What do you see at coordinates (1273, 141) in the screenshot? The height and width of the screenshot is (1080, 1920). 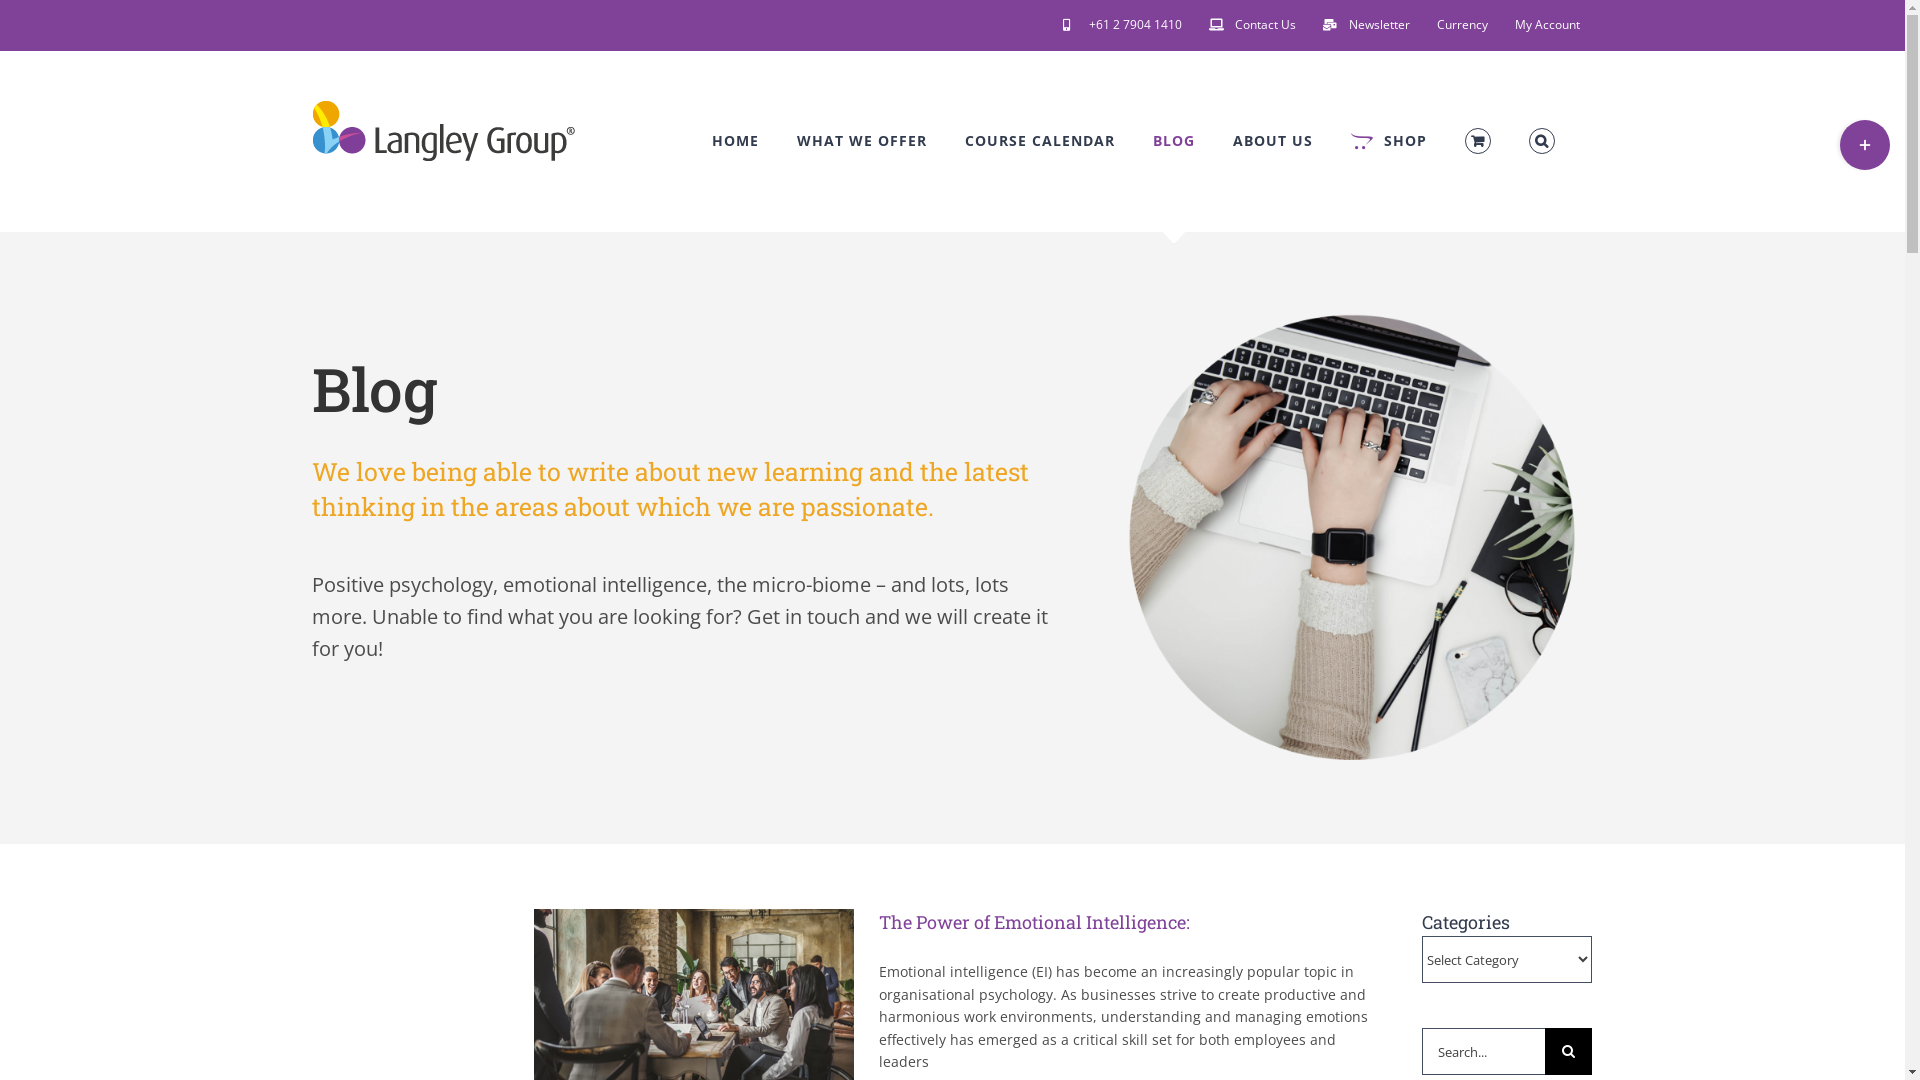 I see `ABOUT US` at bounding box center [1273, 141].